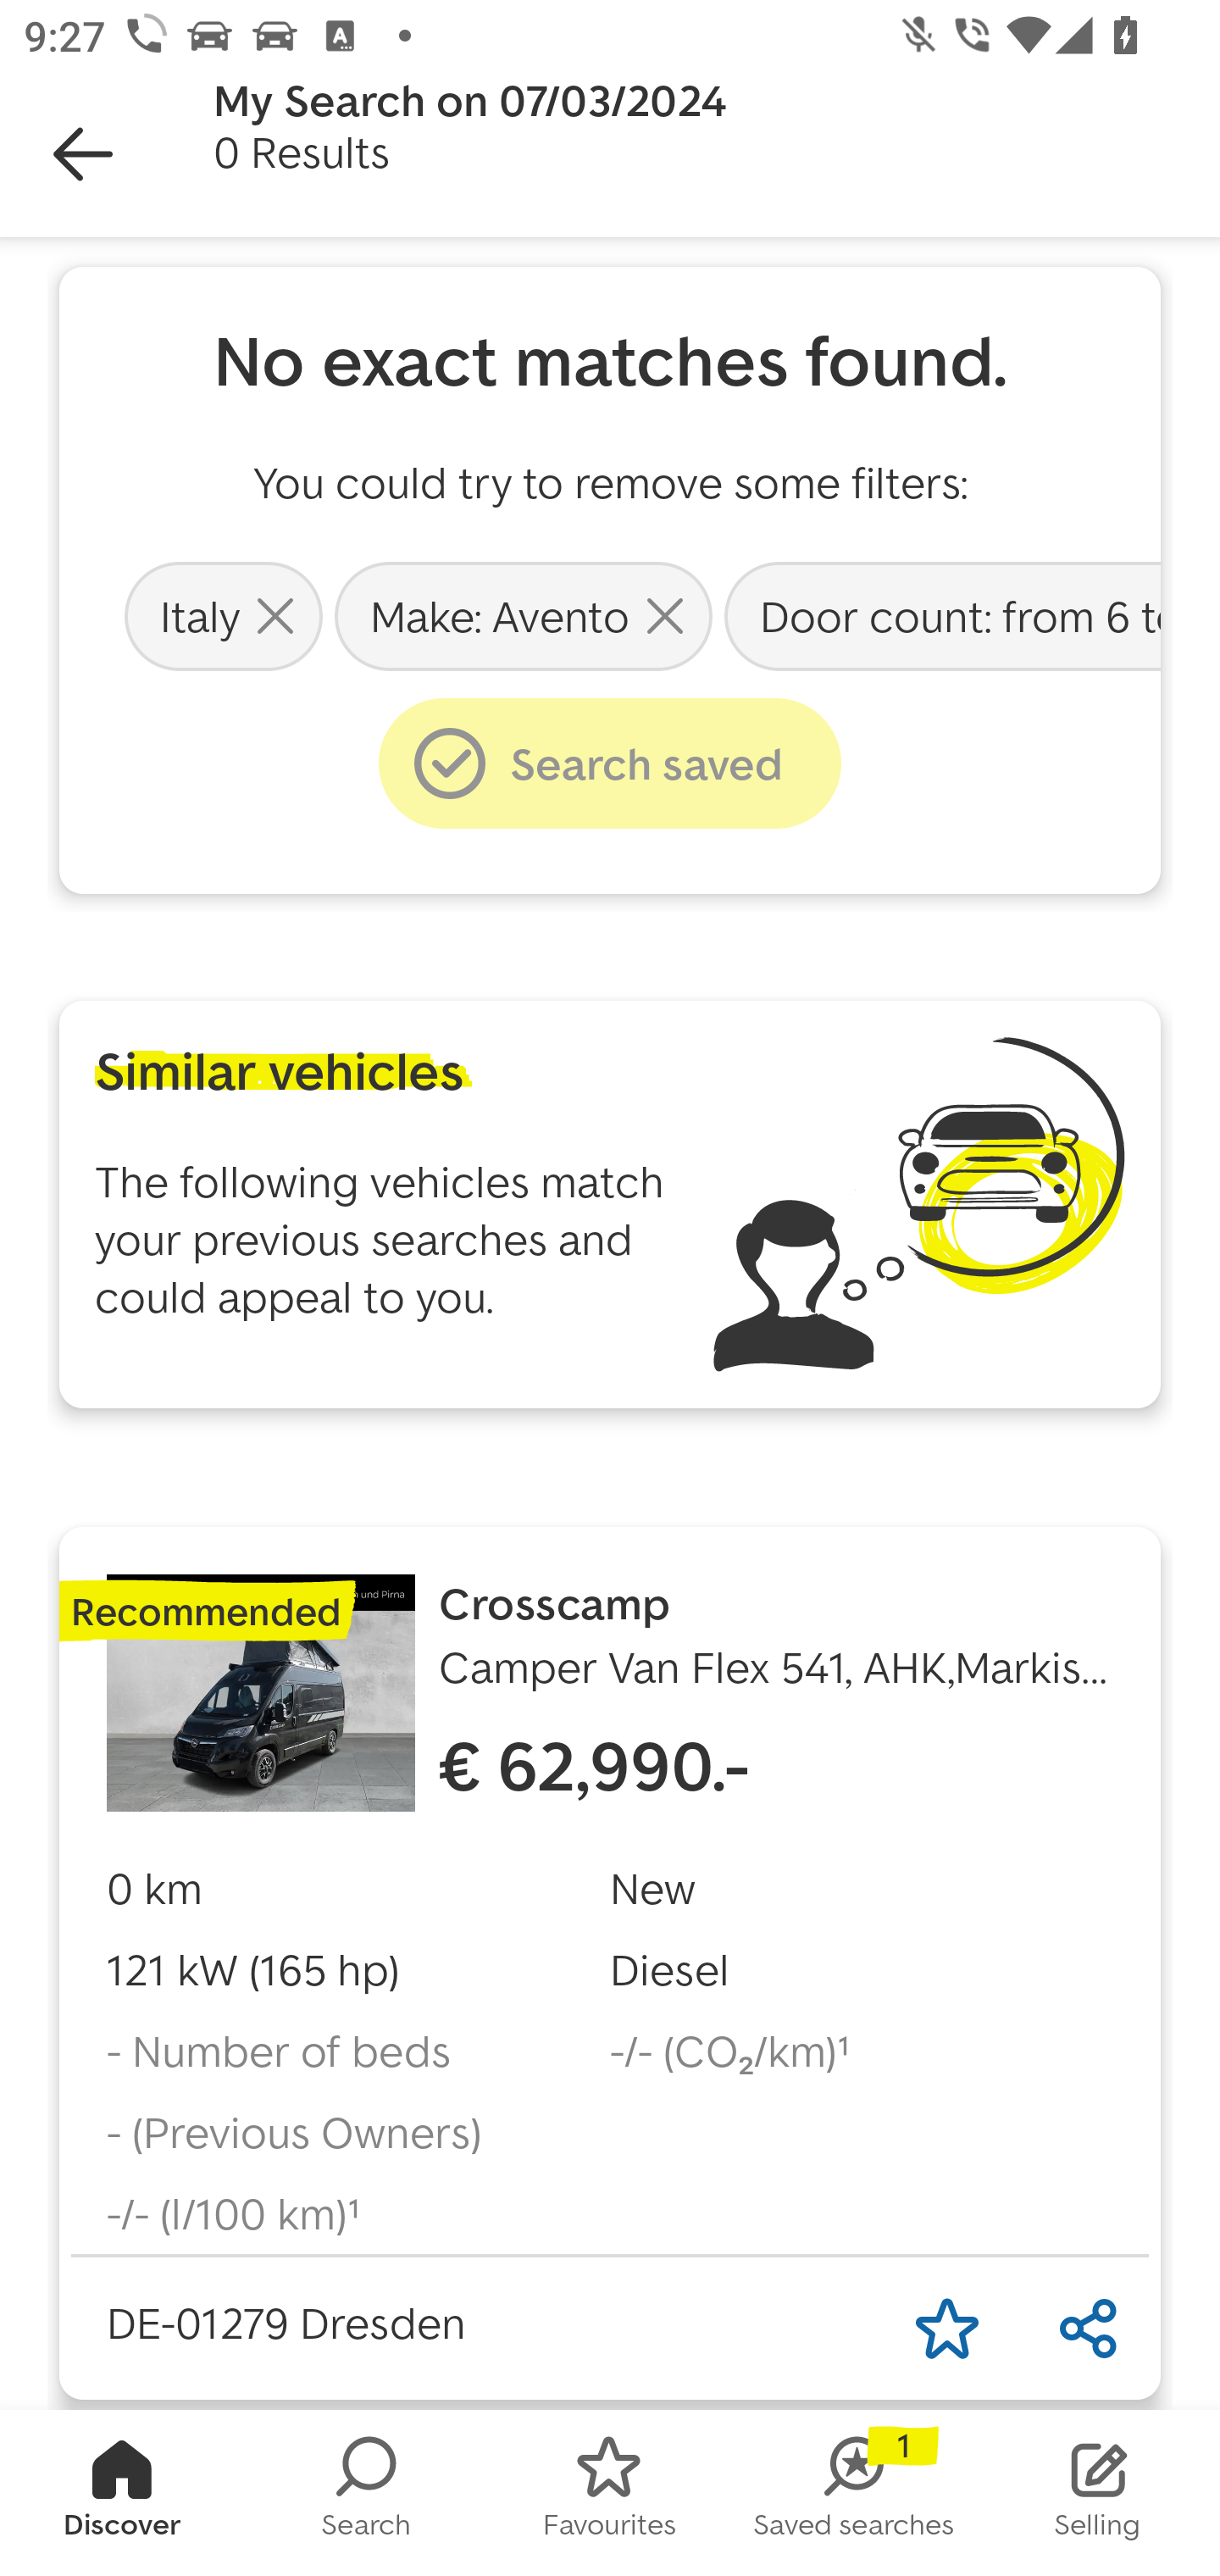 This screenshot has height=2576, width=1220. Describe the element at coordinates (223, 615) in the screenshot. I see `Italy` at that location.